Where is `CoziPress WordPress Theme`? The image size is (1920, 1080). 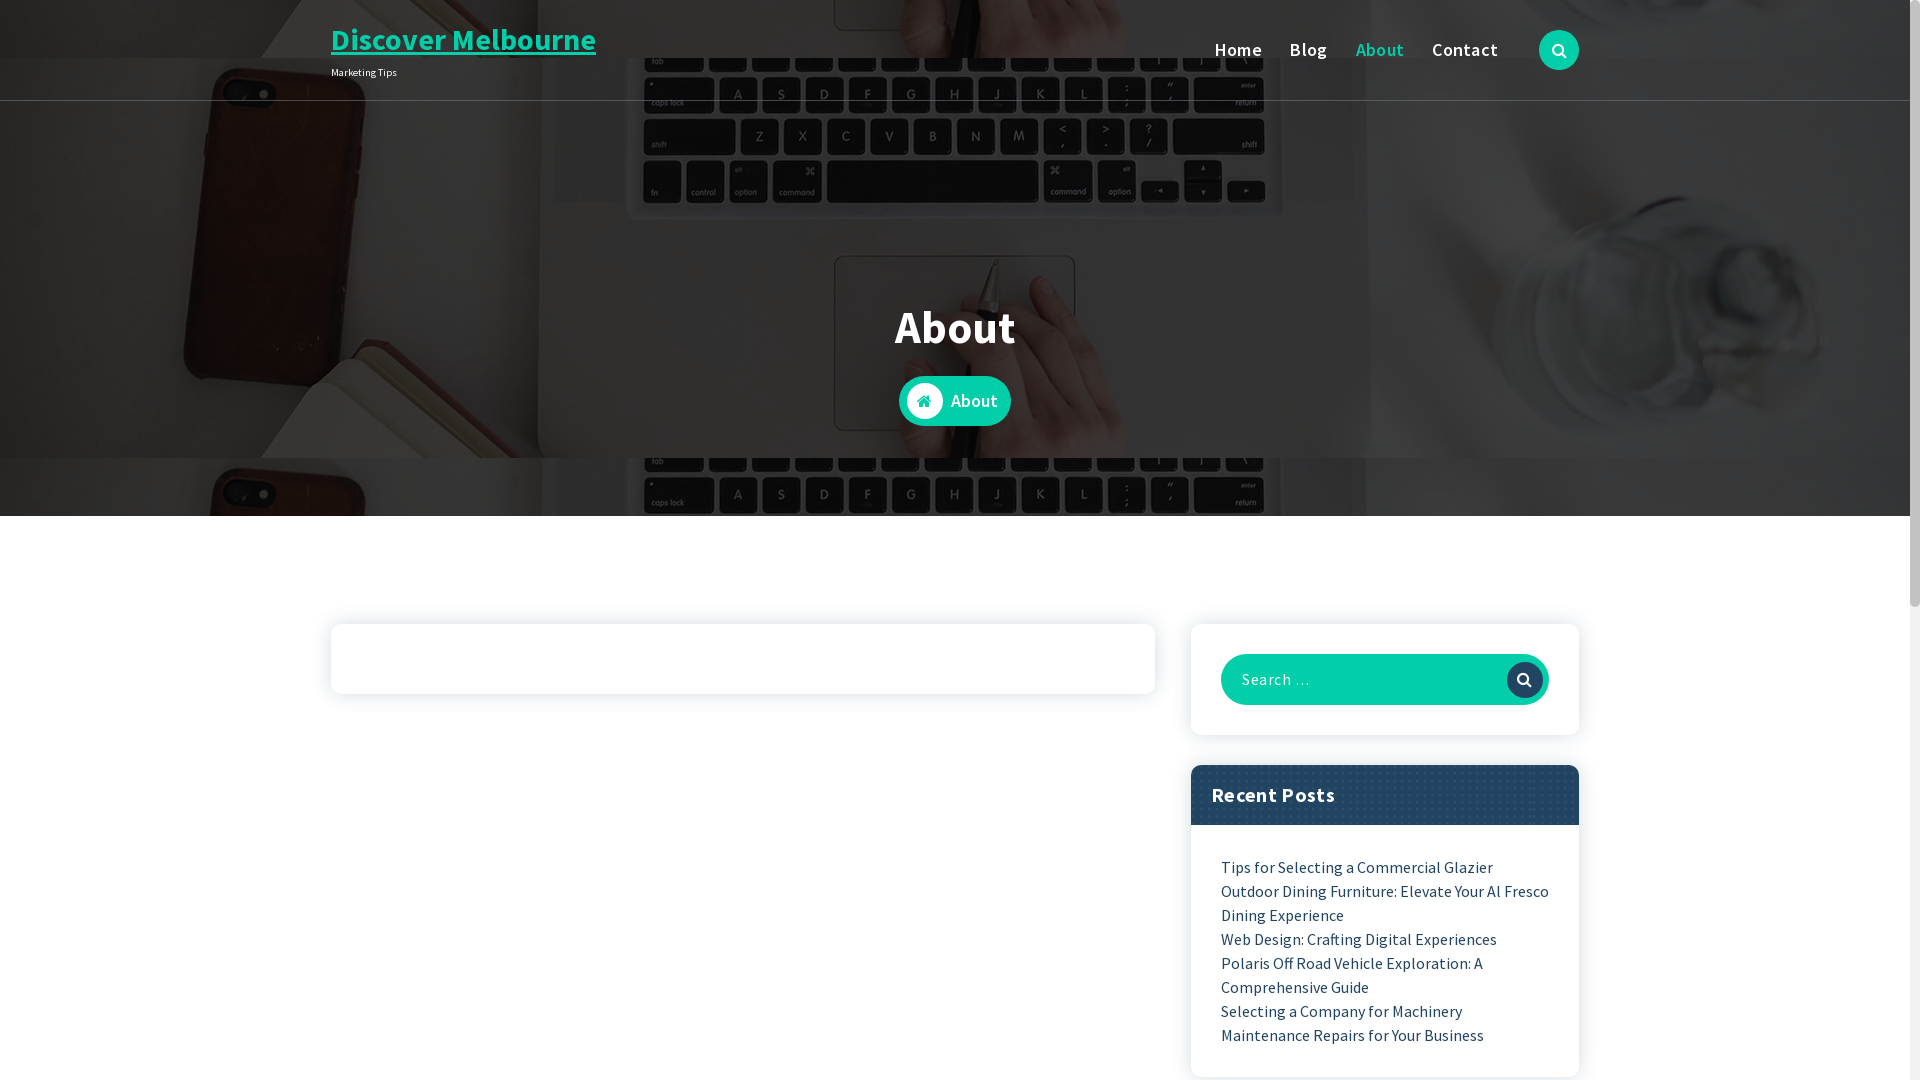 CoziPress WordPress Theme is located at coordinates (1492, 1024).